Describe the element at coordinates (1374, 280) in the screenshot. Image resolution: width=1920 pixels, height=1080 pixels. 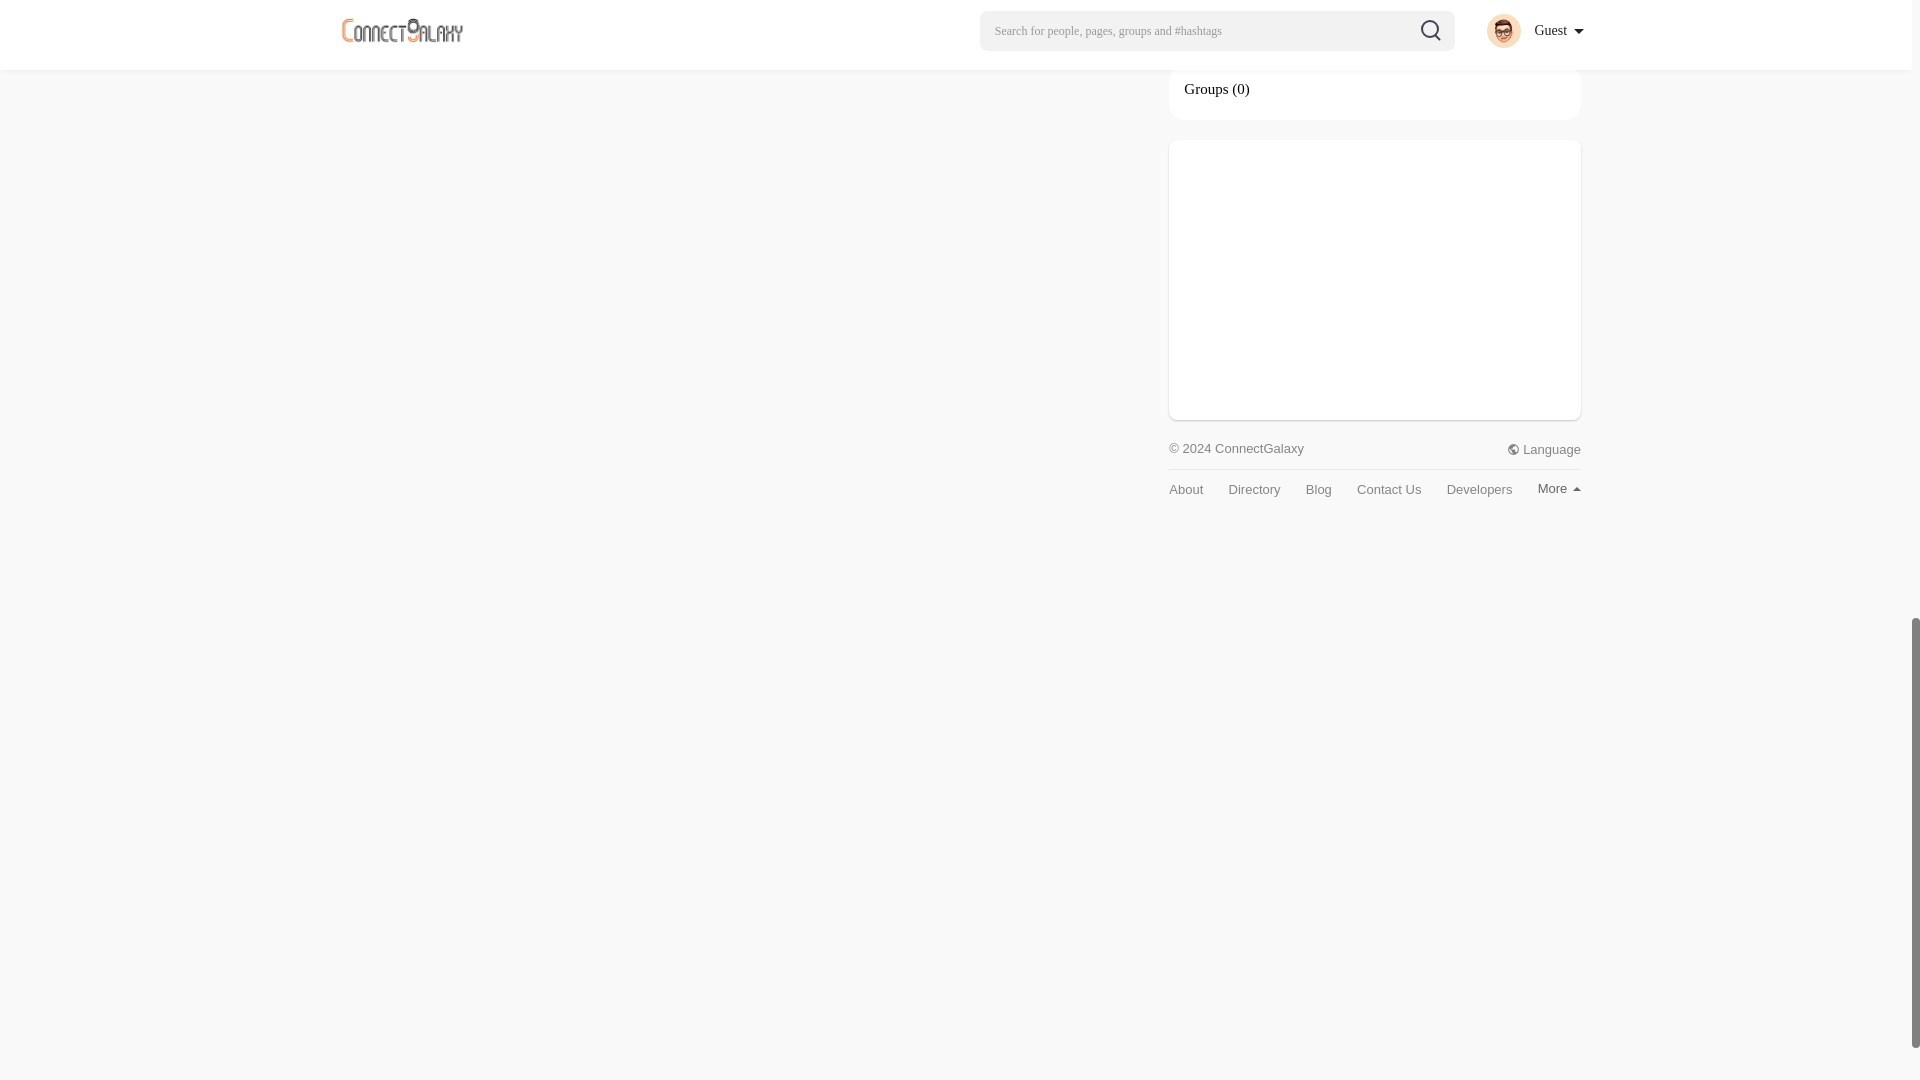
I see `Advertisement` at that location.